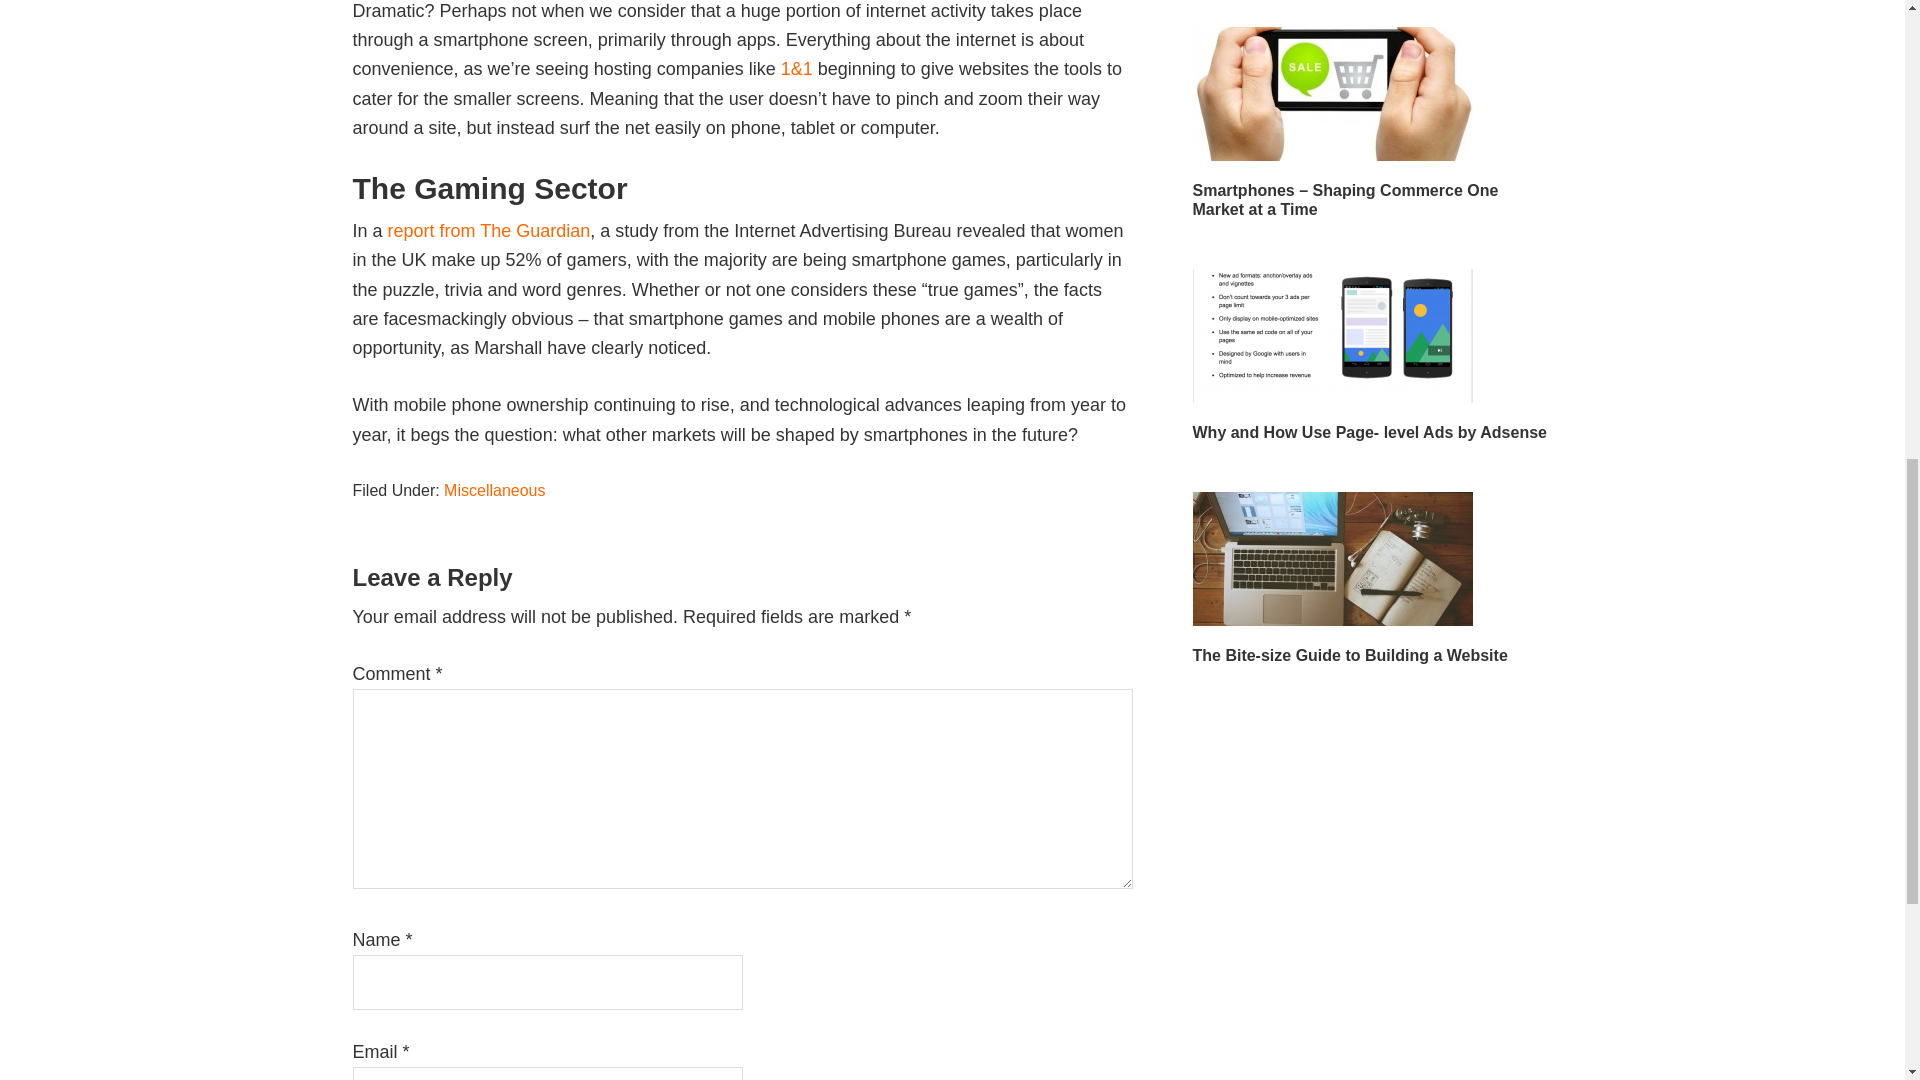  What do you see at coordinates (1350, 655) in the screenshot?
I see `The Bite-size Guide to Building a Website` at bounding box center [1350, 655].